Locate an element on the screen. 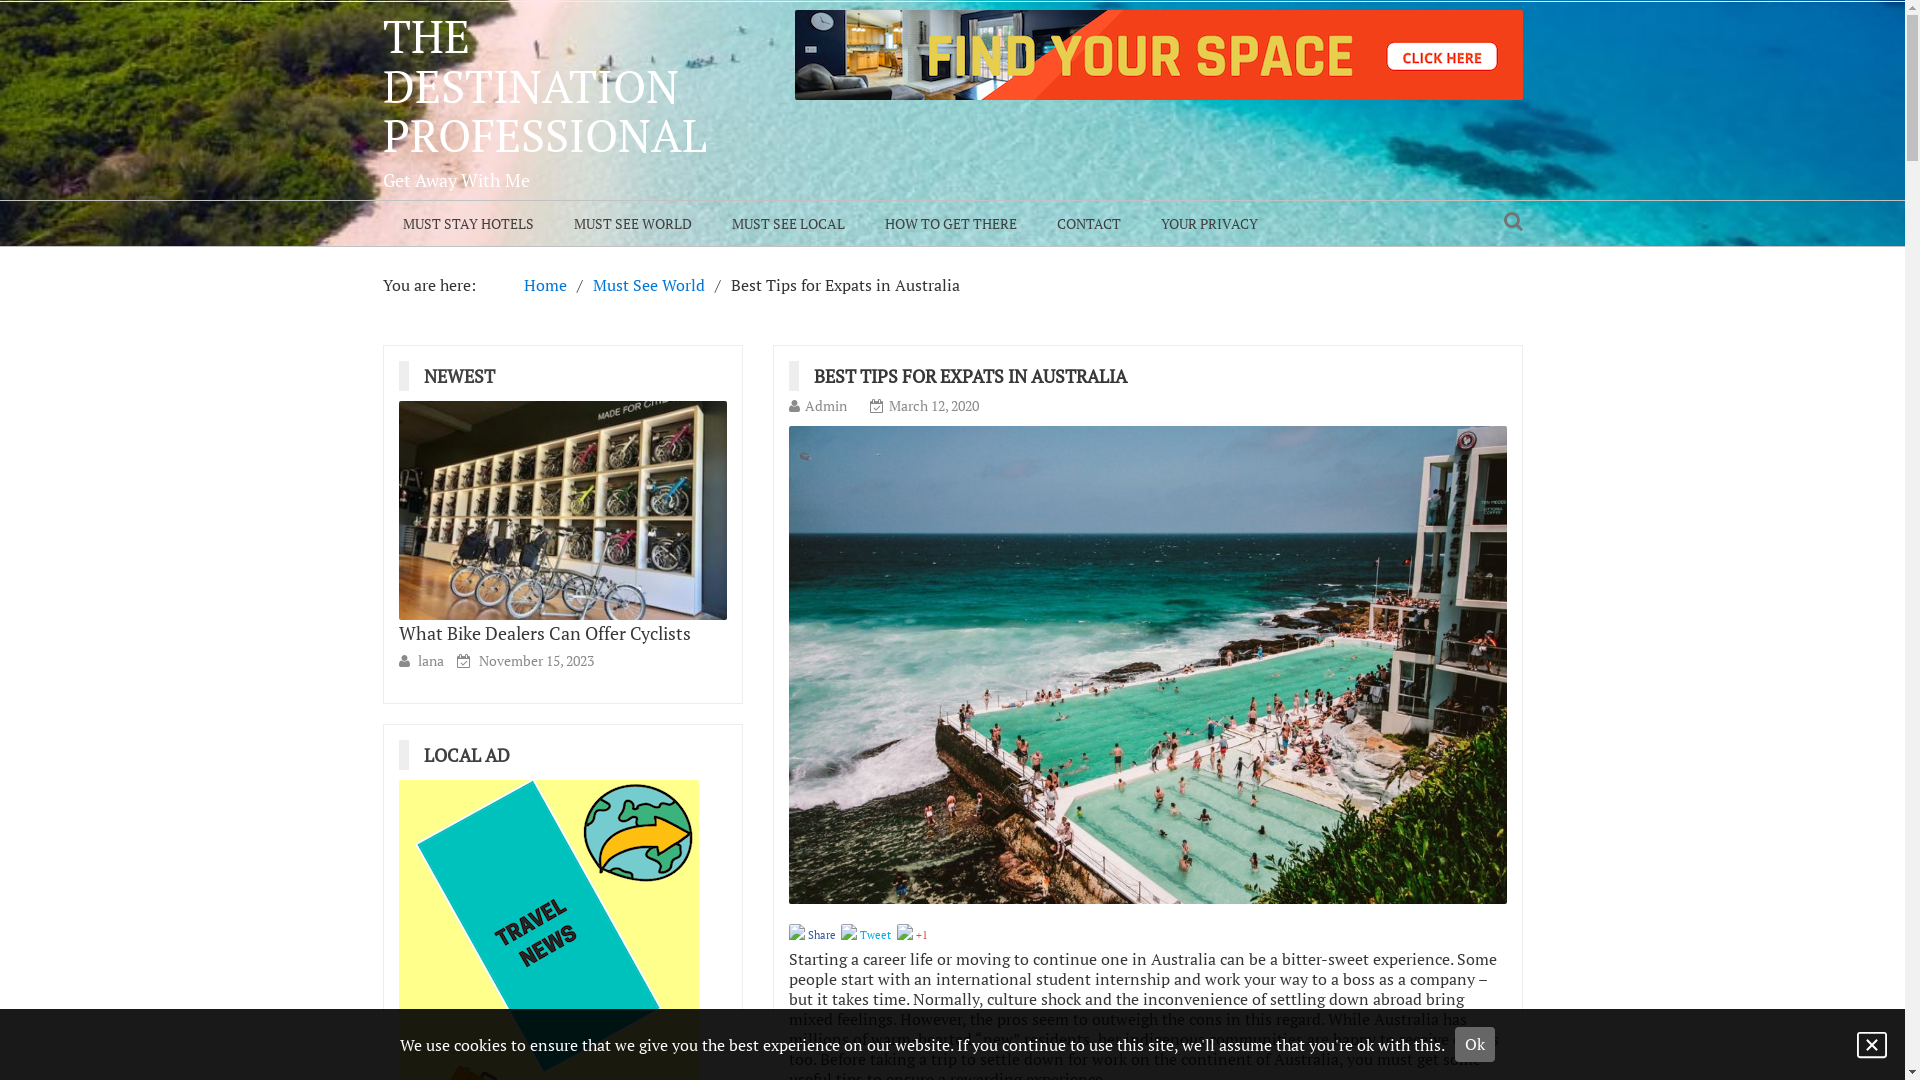  Ok is located at coordinates (1475, 1044).